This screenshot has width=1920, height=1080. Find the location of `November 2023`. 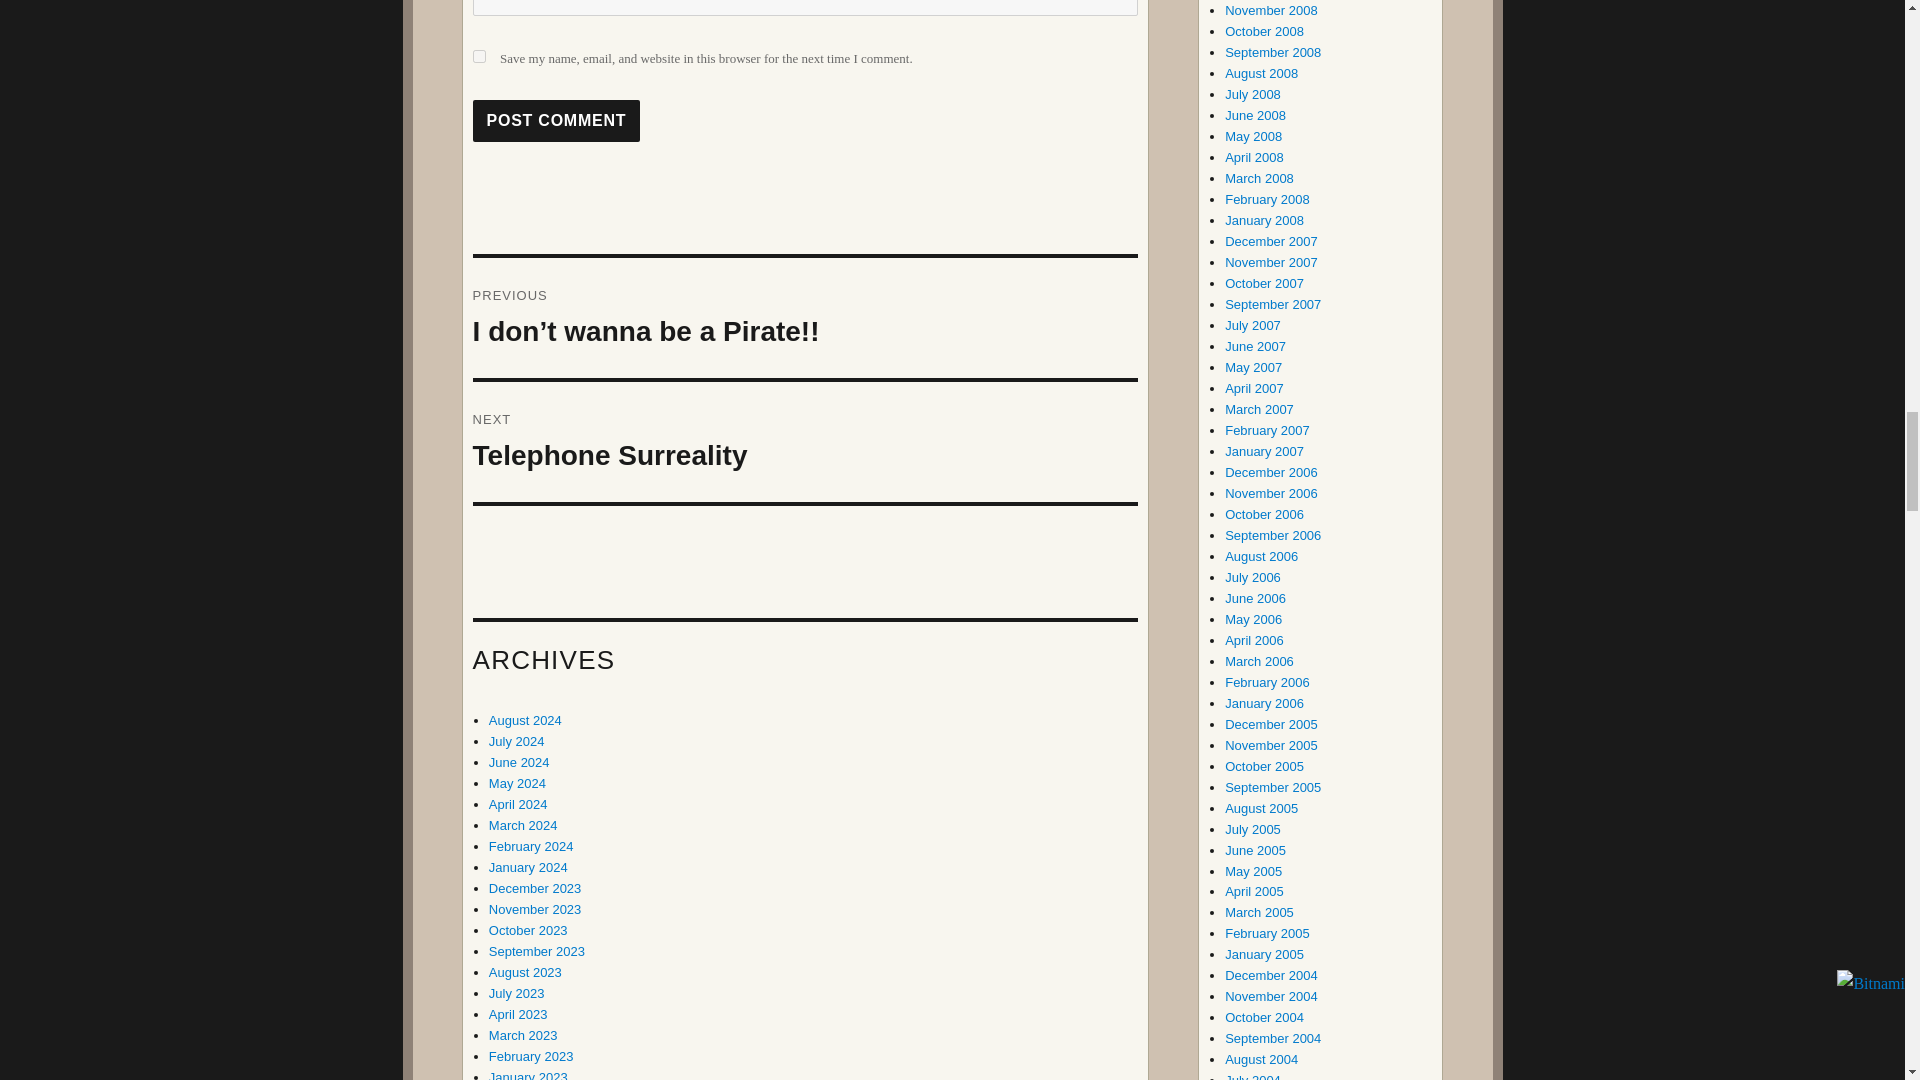

November 2023 is located at coordinates (535, 908).